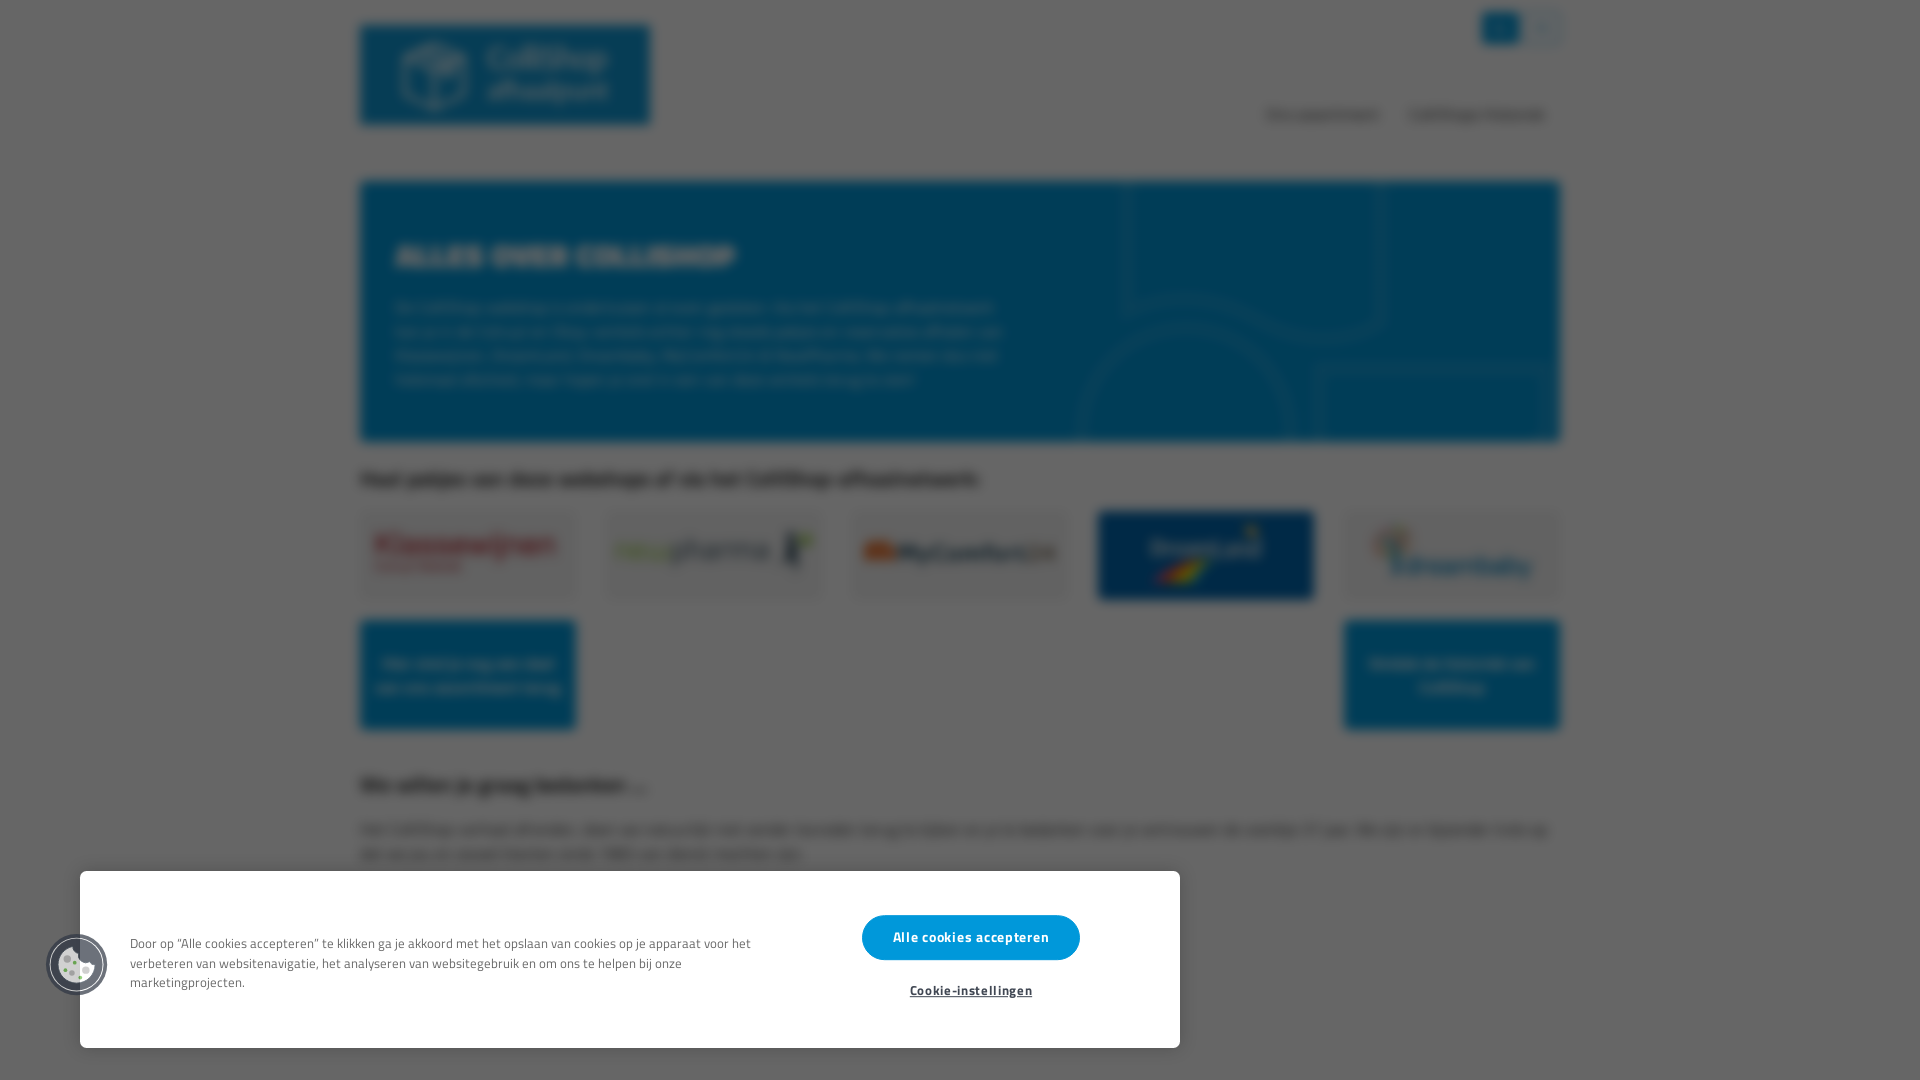 Image resolution: width=1920 pixels, height=1080 pixels. What do you see at coordinates (1542, 26) in the screenshot?
I see `FR` at bounding box center [1542, 26].